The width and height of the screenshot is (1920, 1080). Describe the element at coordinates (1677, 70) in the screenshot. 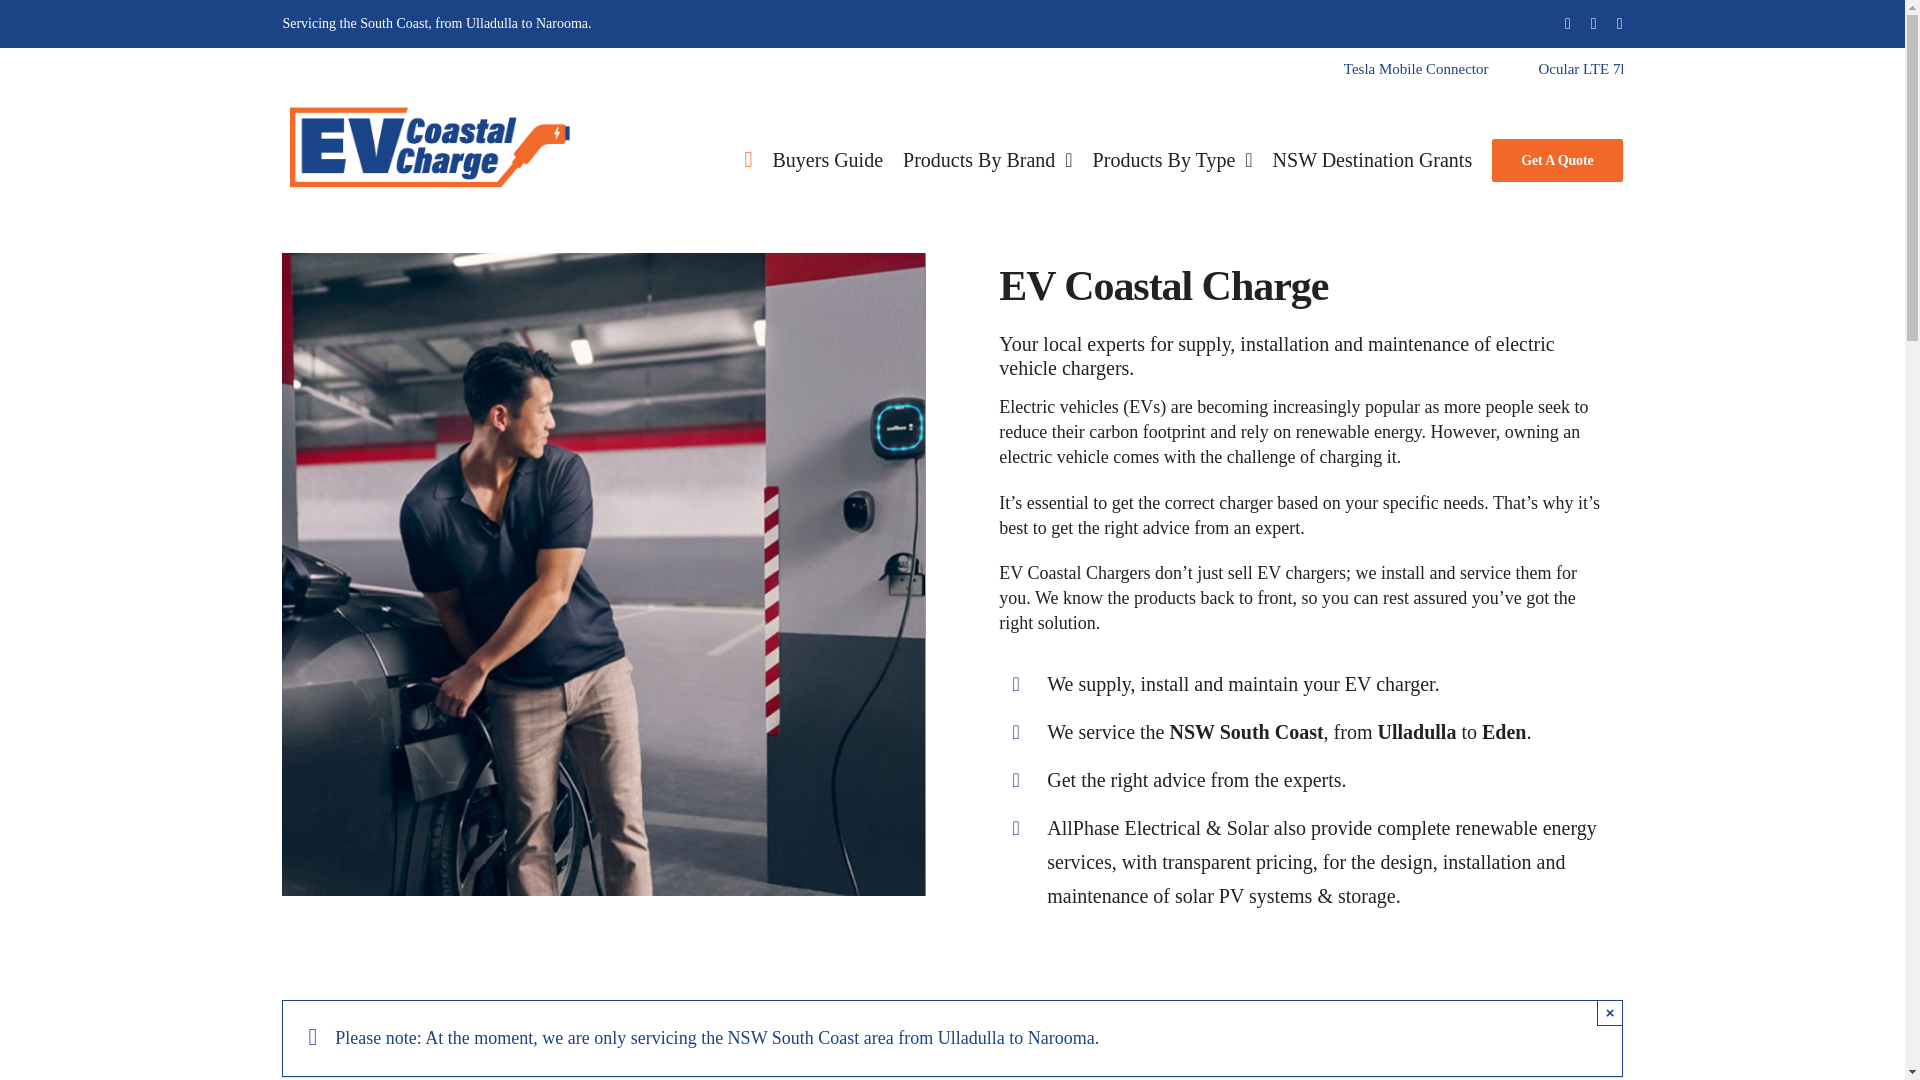

I see `Tesla Mobile Connector` at that location.